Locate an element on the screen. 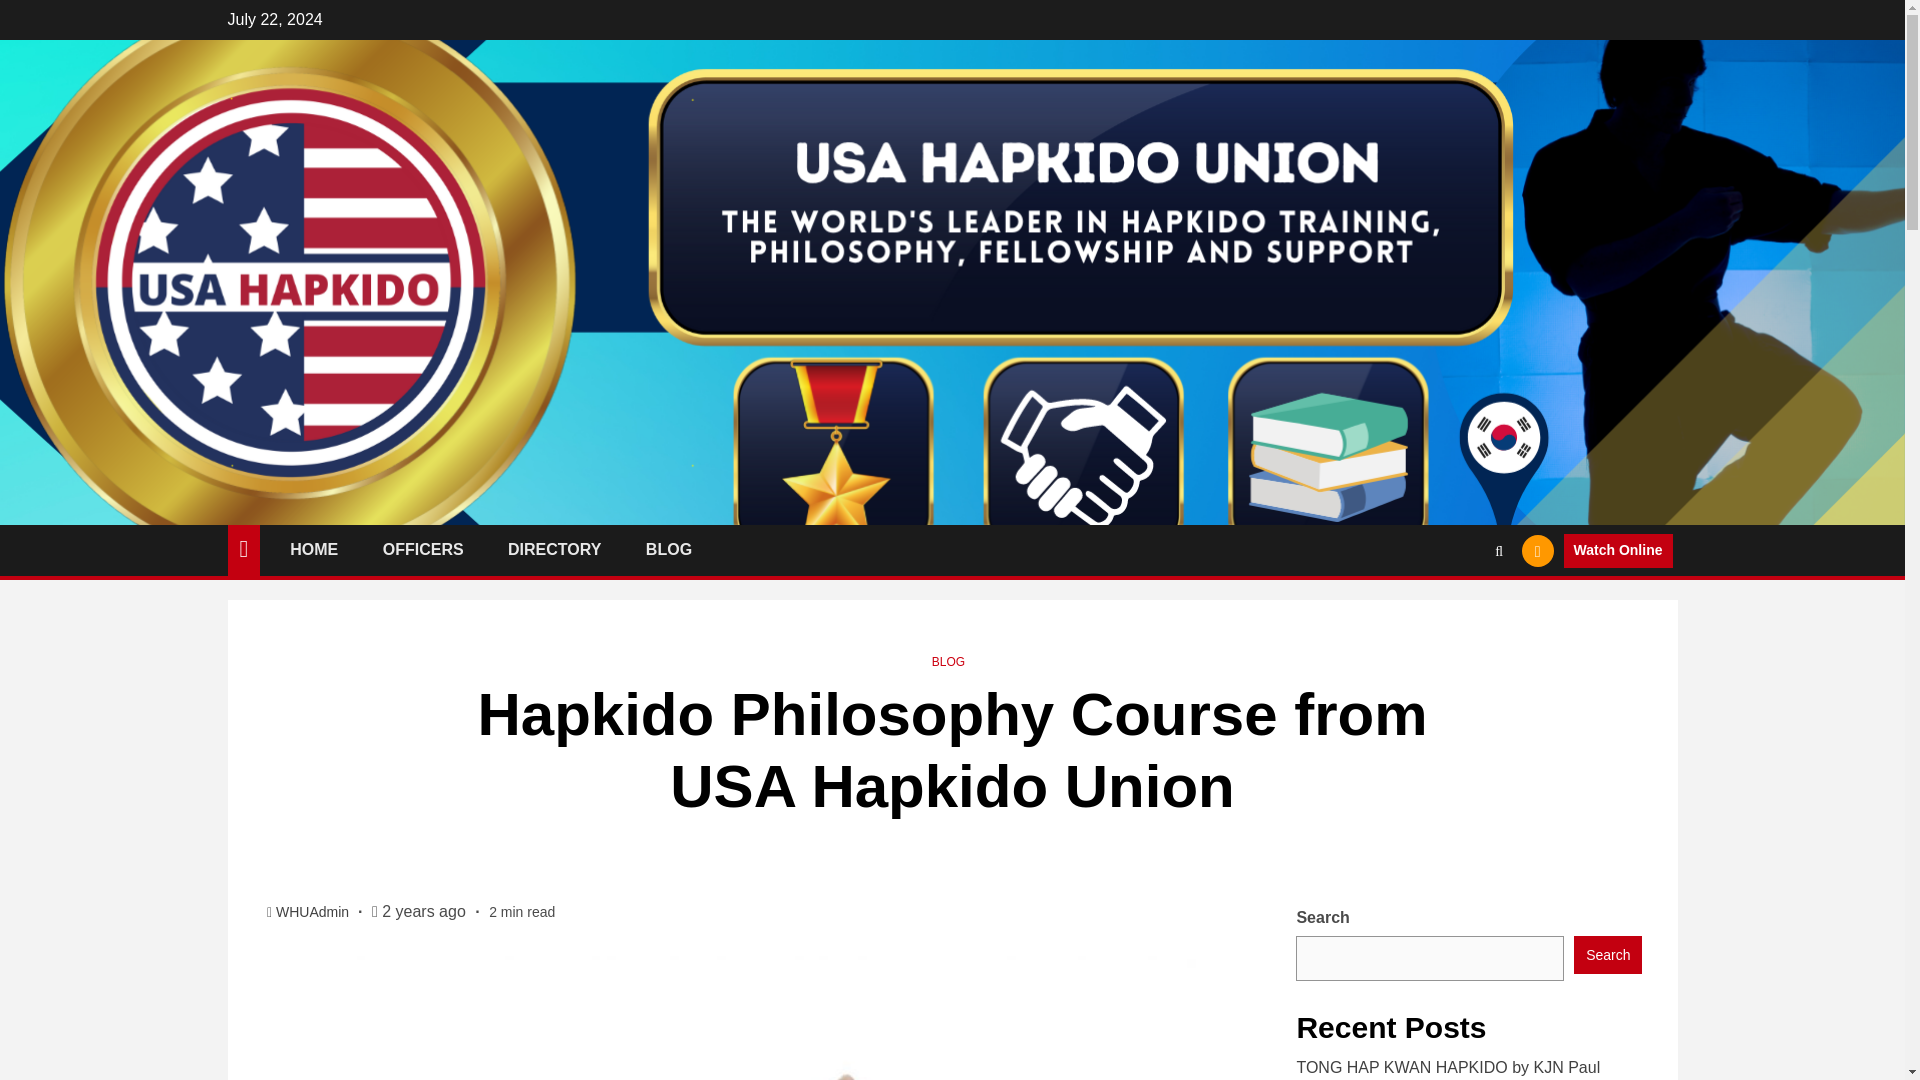  BLOG is located at coordinates (668, 550).